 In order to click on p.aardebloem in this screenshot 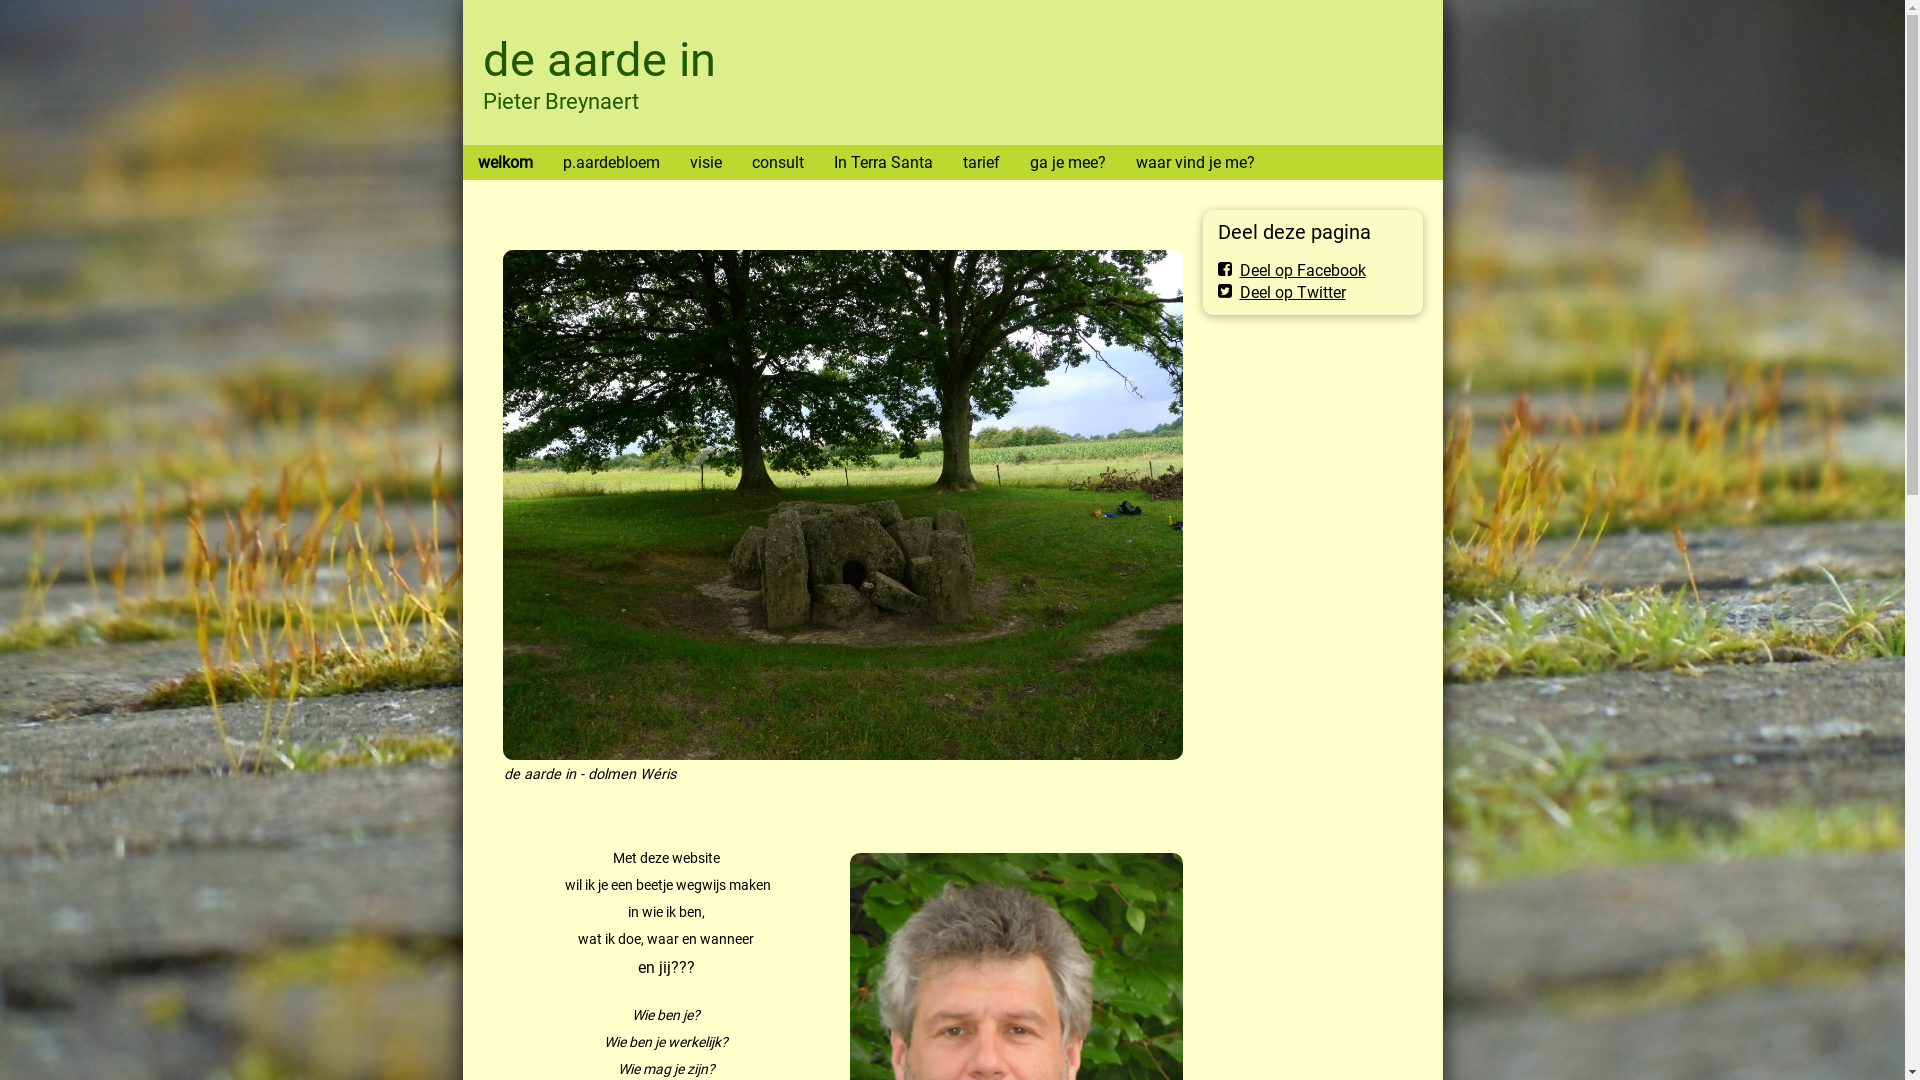, I will do `click(612, 162)`.